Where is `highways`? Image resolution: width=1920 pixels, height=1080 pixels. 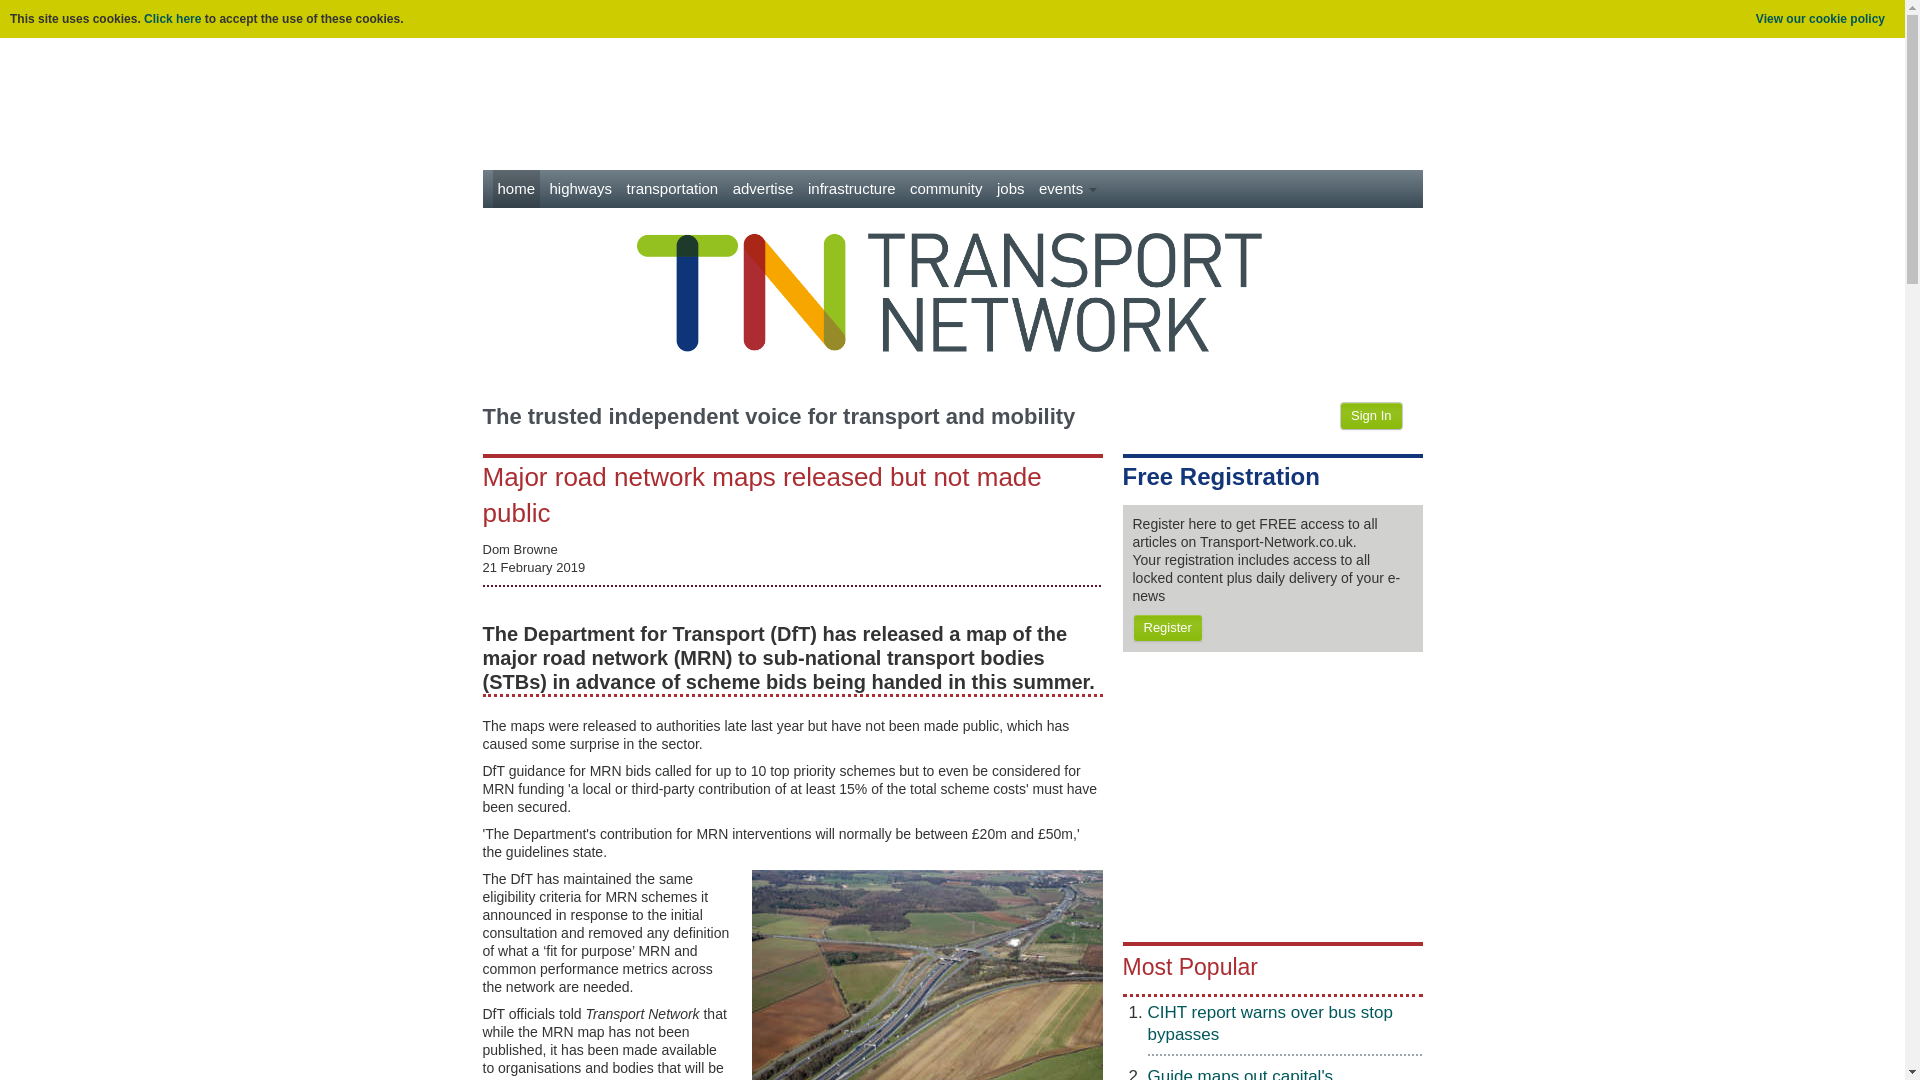 highways is located at coordinates (580, 188).